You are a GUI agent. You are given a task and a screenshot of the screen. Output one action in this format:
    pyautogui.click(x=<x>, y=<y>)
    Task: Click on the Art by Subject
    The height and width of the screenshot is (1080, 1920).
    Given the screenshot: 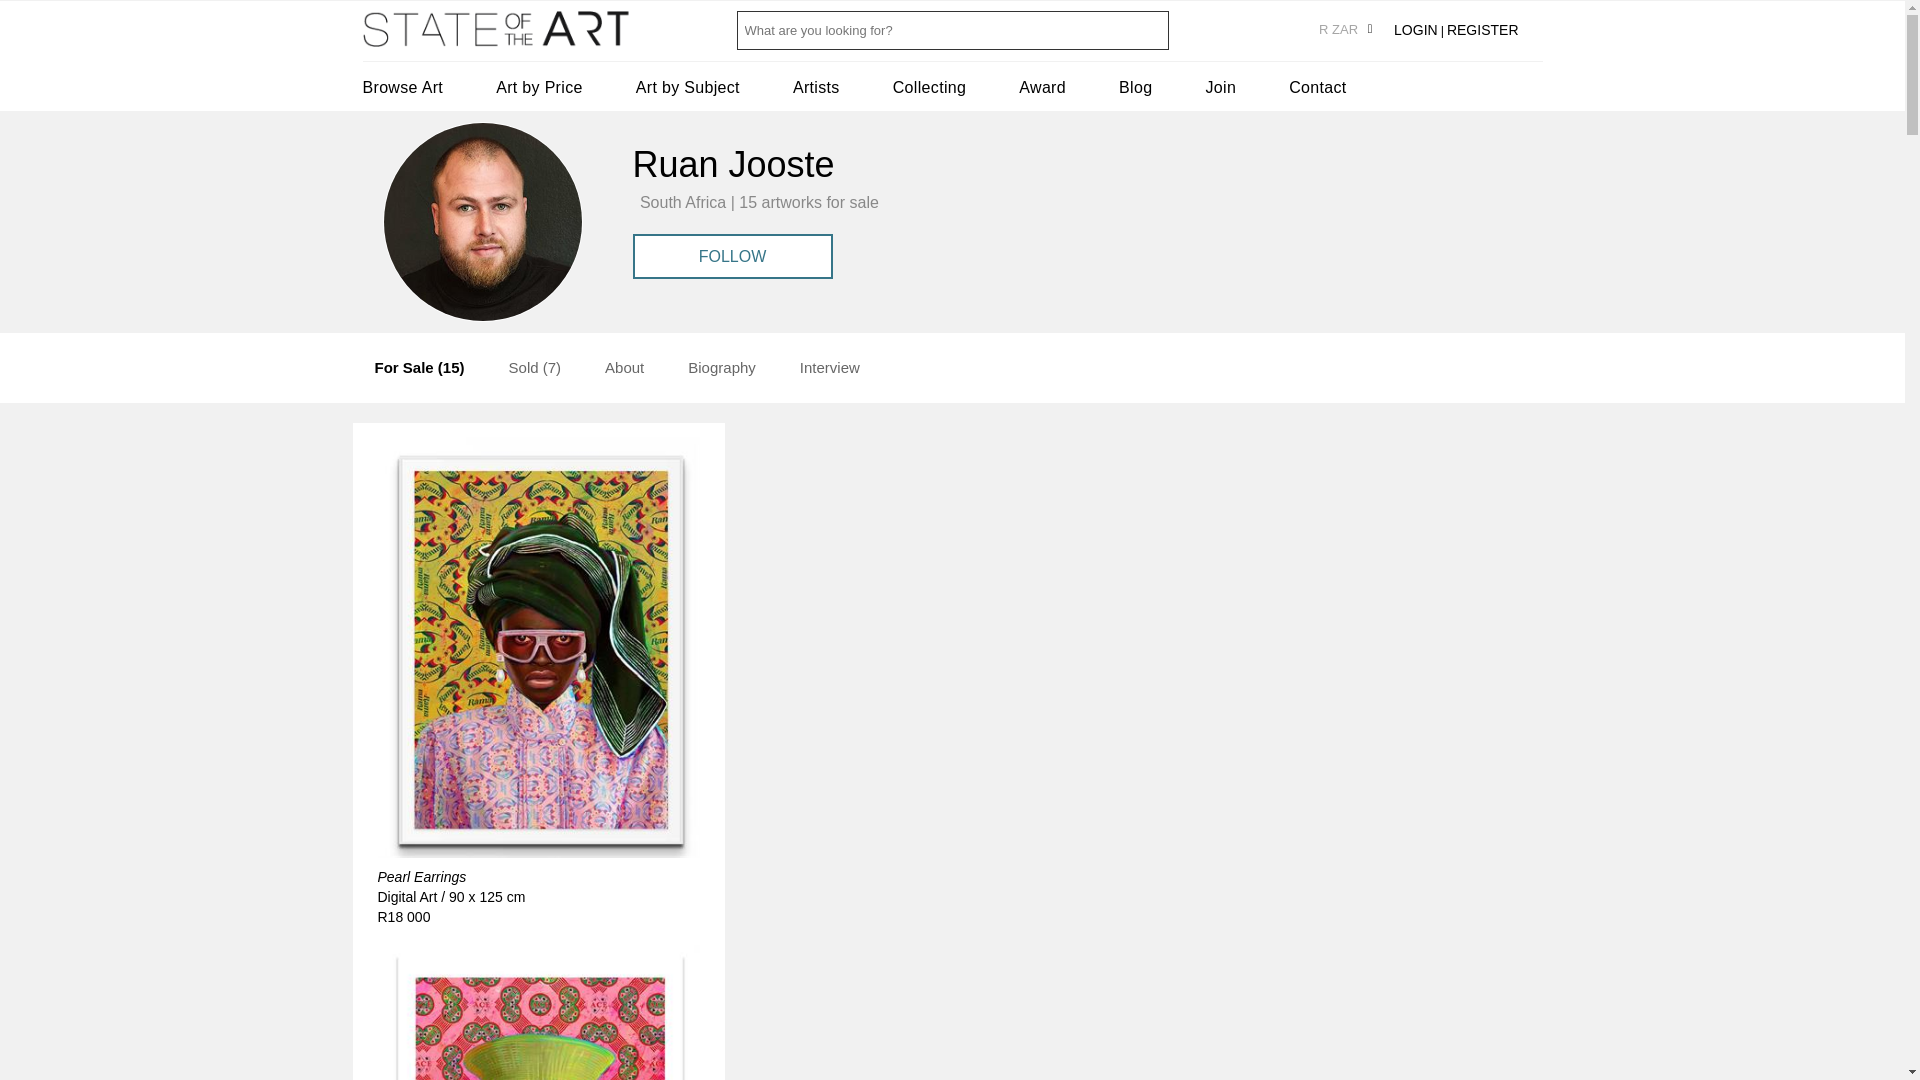 What is the action you would take?
    pyautogui.click(x=687, y=87)
    